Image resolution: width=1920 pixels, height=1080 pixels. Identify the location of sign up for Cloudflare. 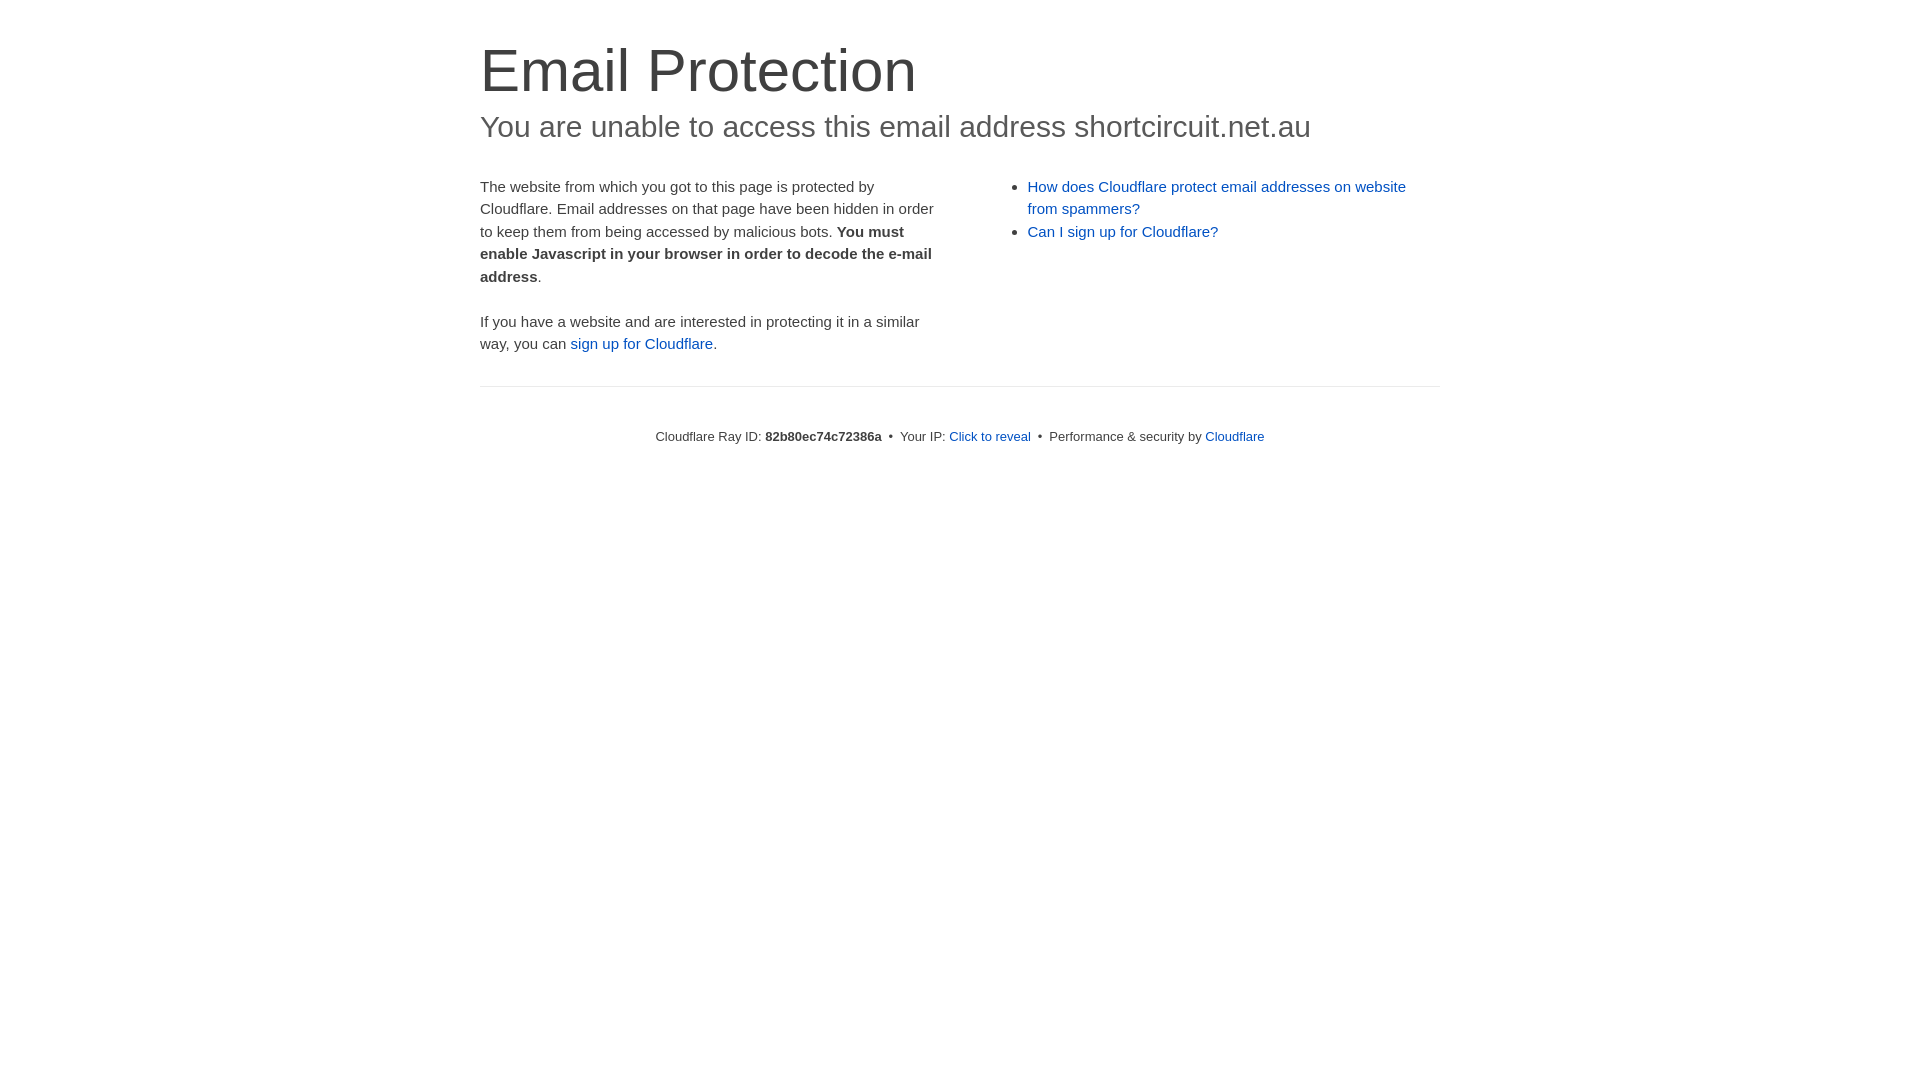
(642, 344).